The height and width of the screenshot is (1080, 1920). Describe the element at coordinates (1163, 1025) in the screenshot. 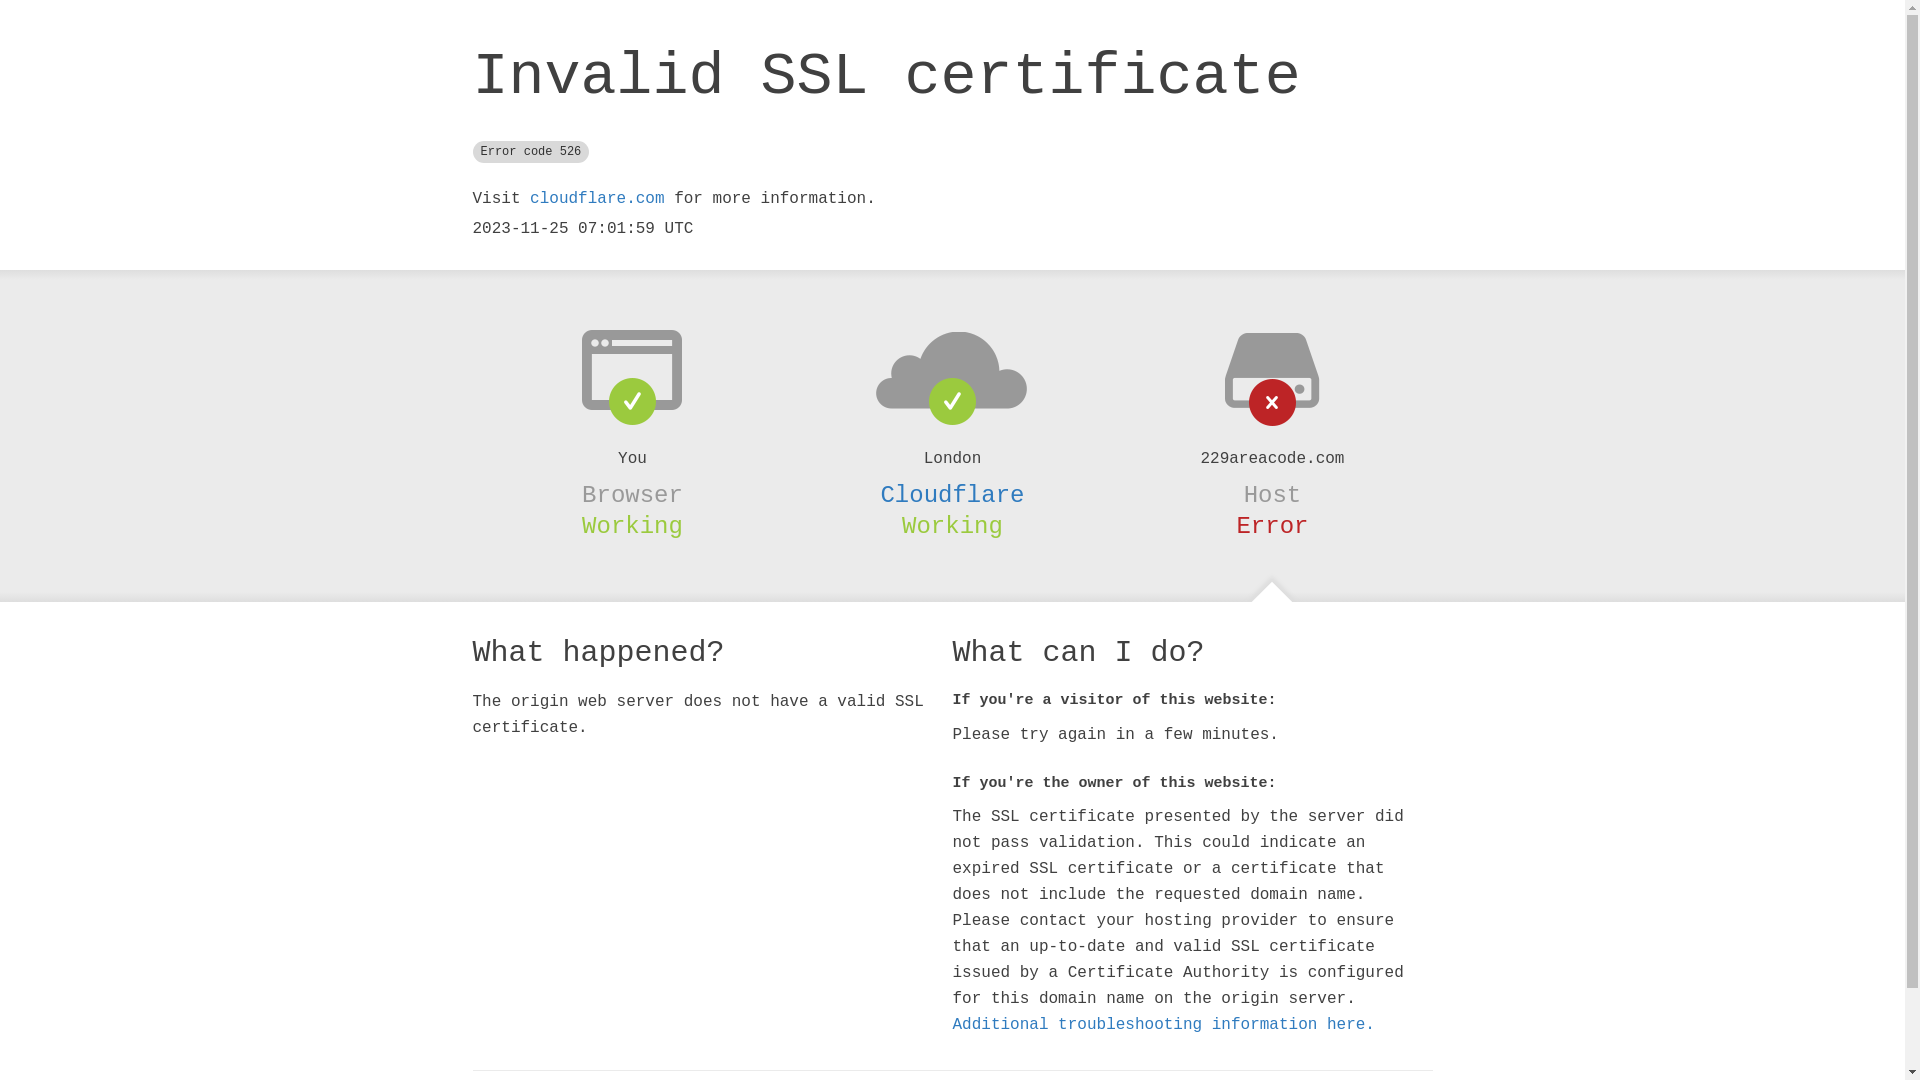

I see `Additional troubleshooting information here.` at that location.